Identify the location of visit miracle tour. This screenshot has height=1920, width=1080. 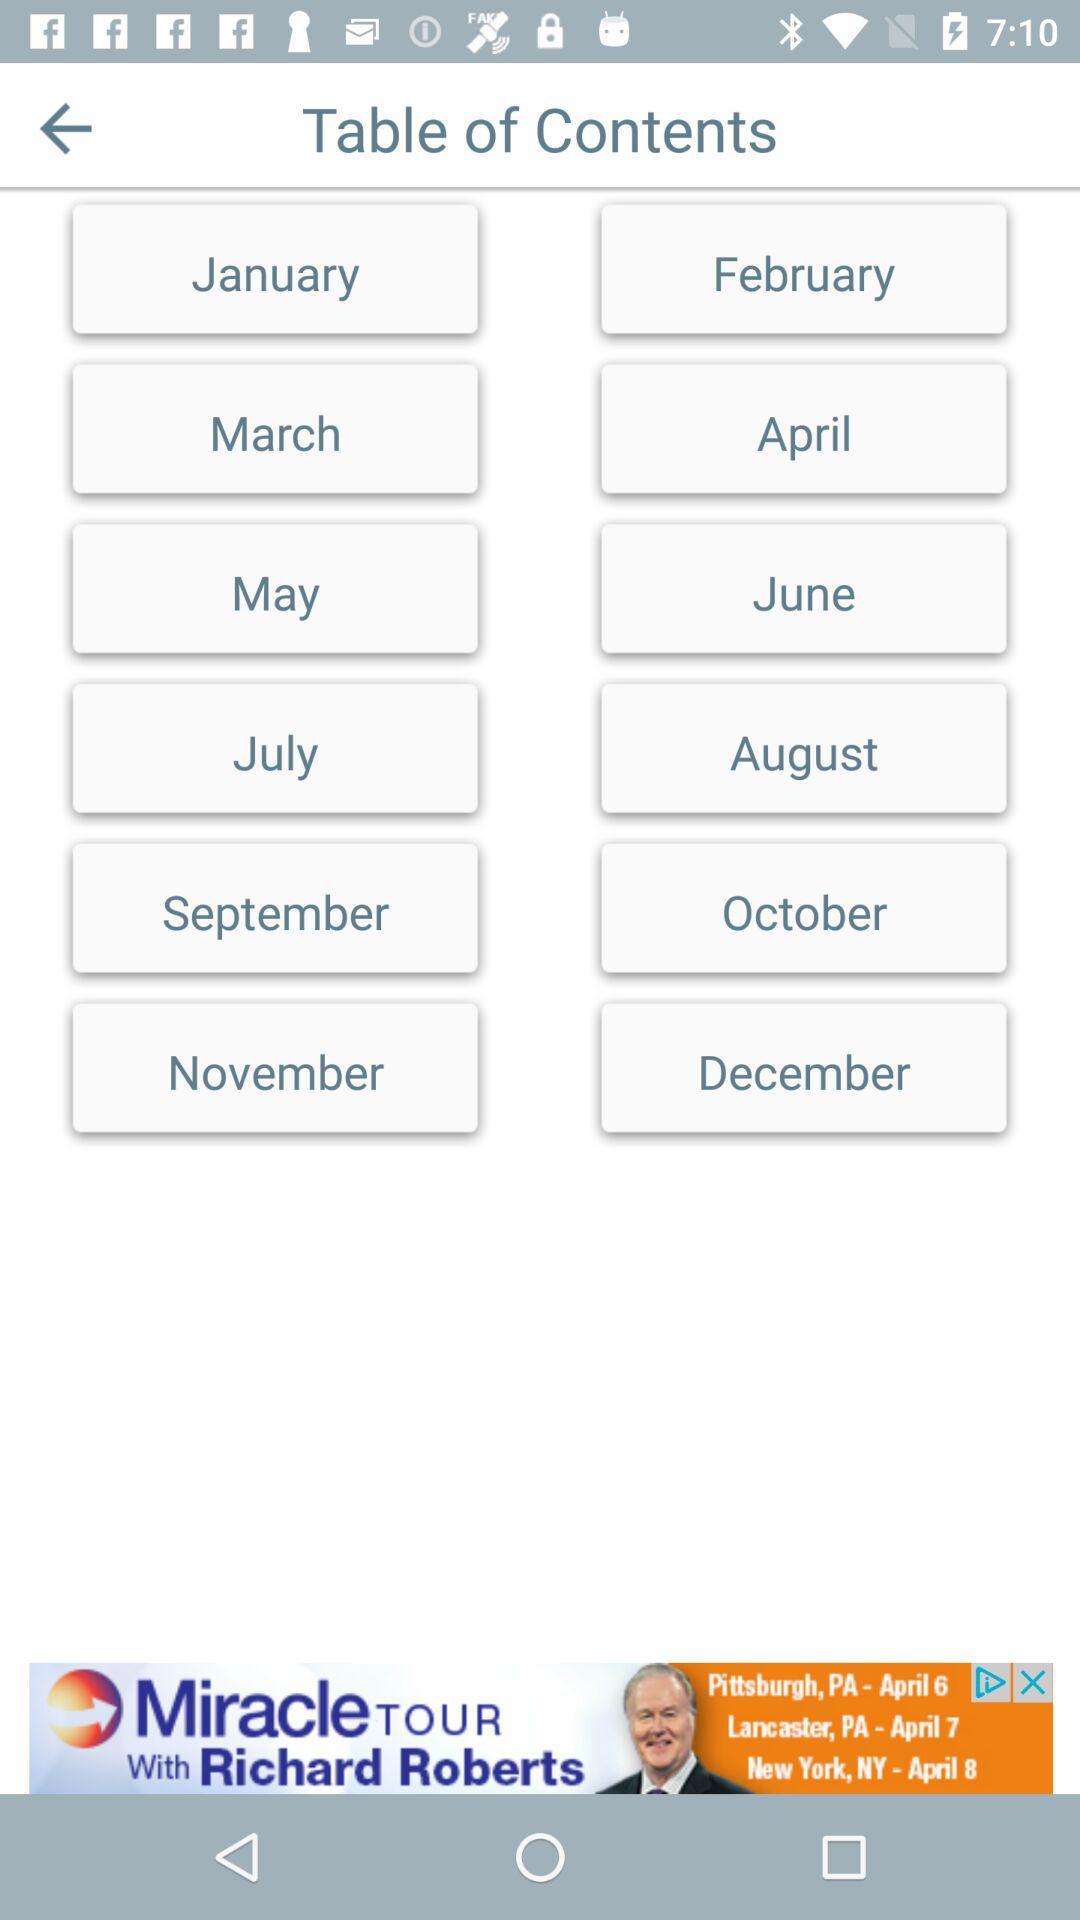
(540, 1728).